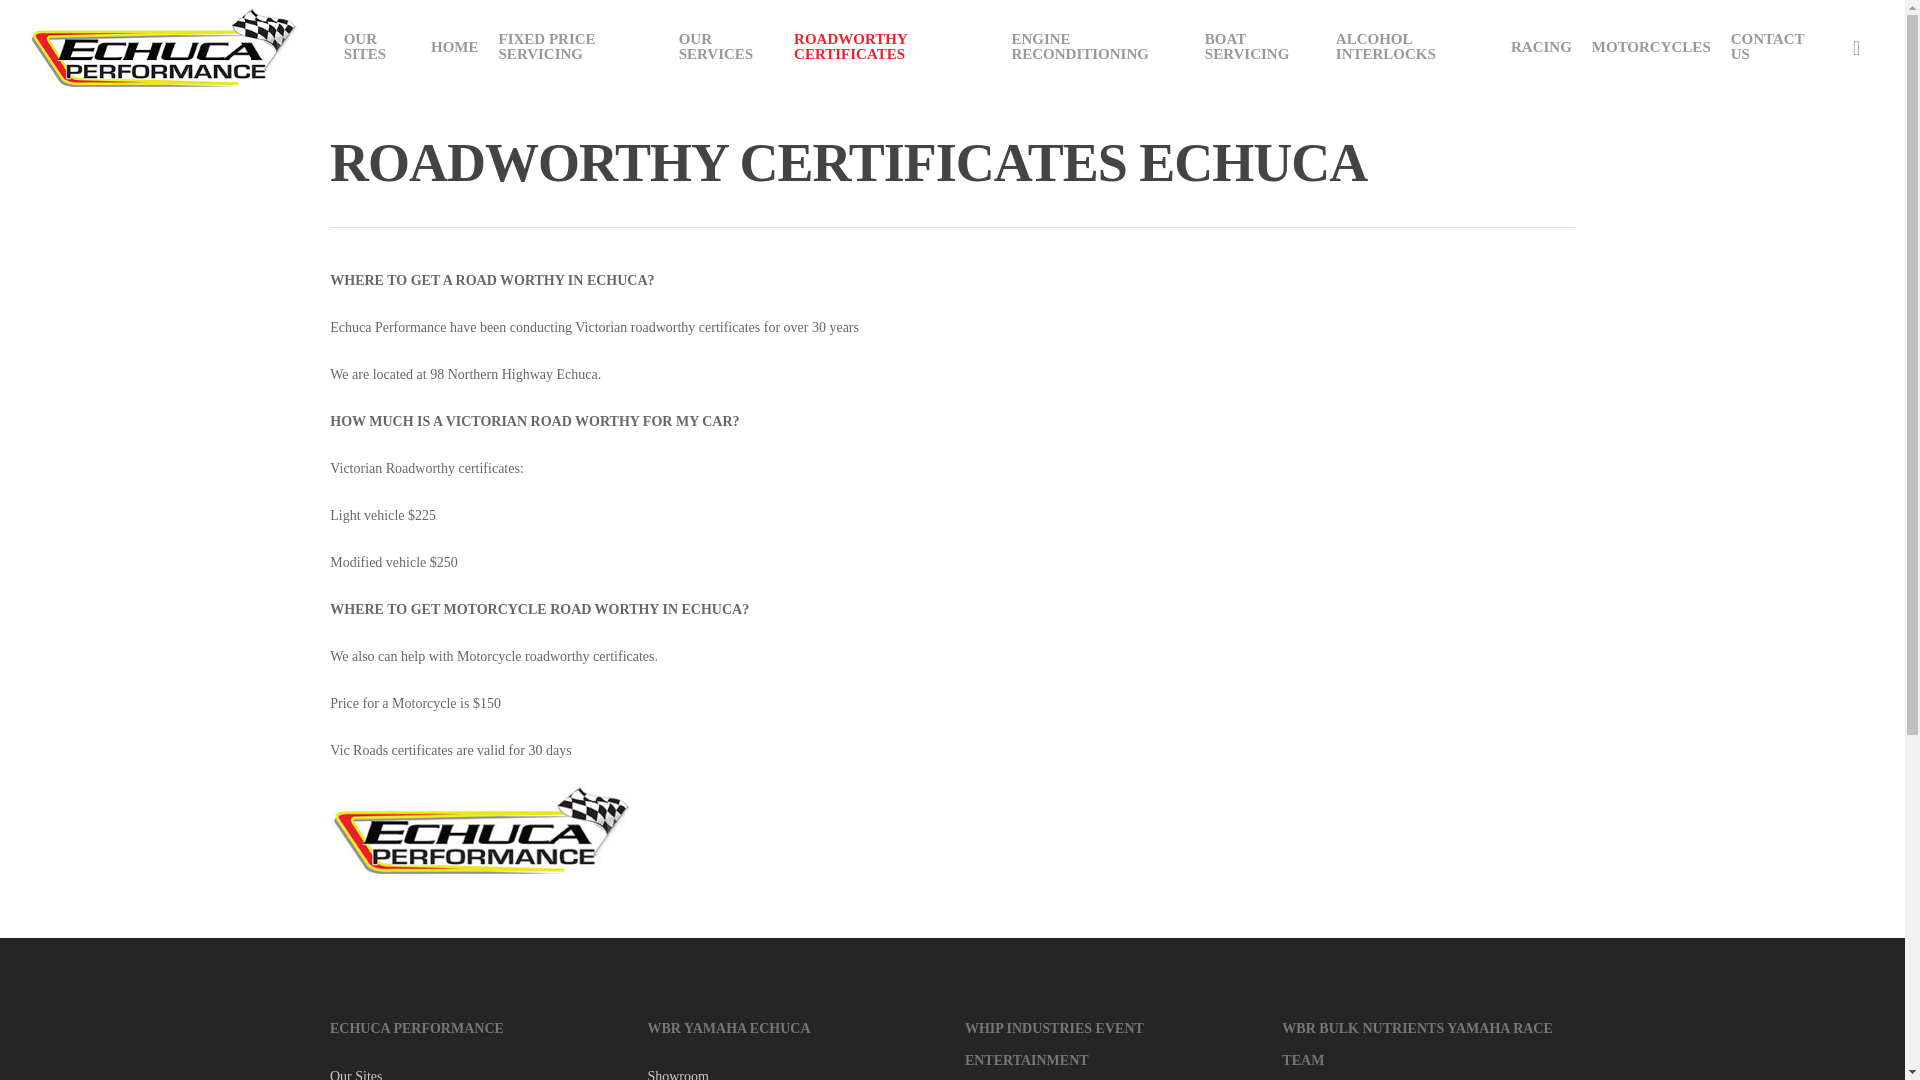 The image size is (1920, 1080). What do you see at coordinates (476, 1072) in the screenshot?
I see `Our Sites` at bounding box center [476, 1072].